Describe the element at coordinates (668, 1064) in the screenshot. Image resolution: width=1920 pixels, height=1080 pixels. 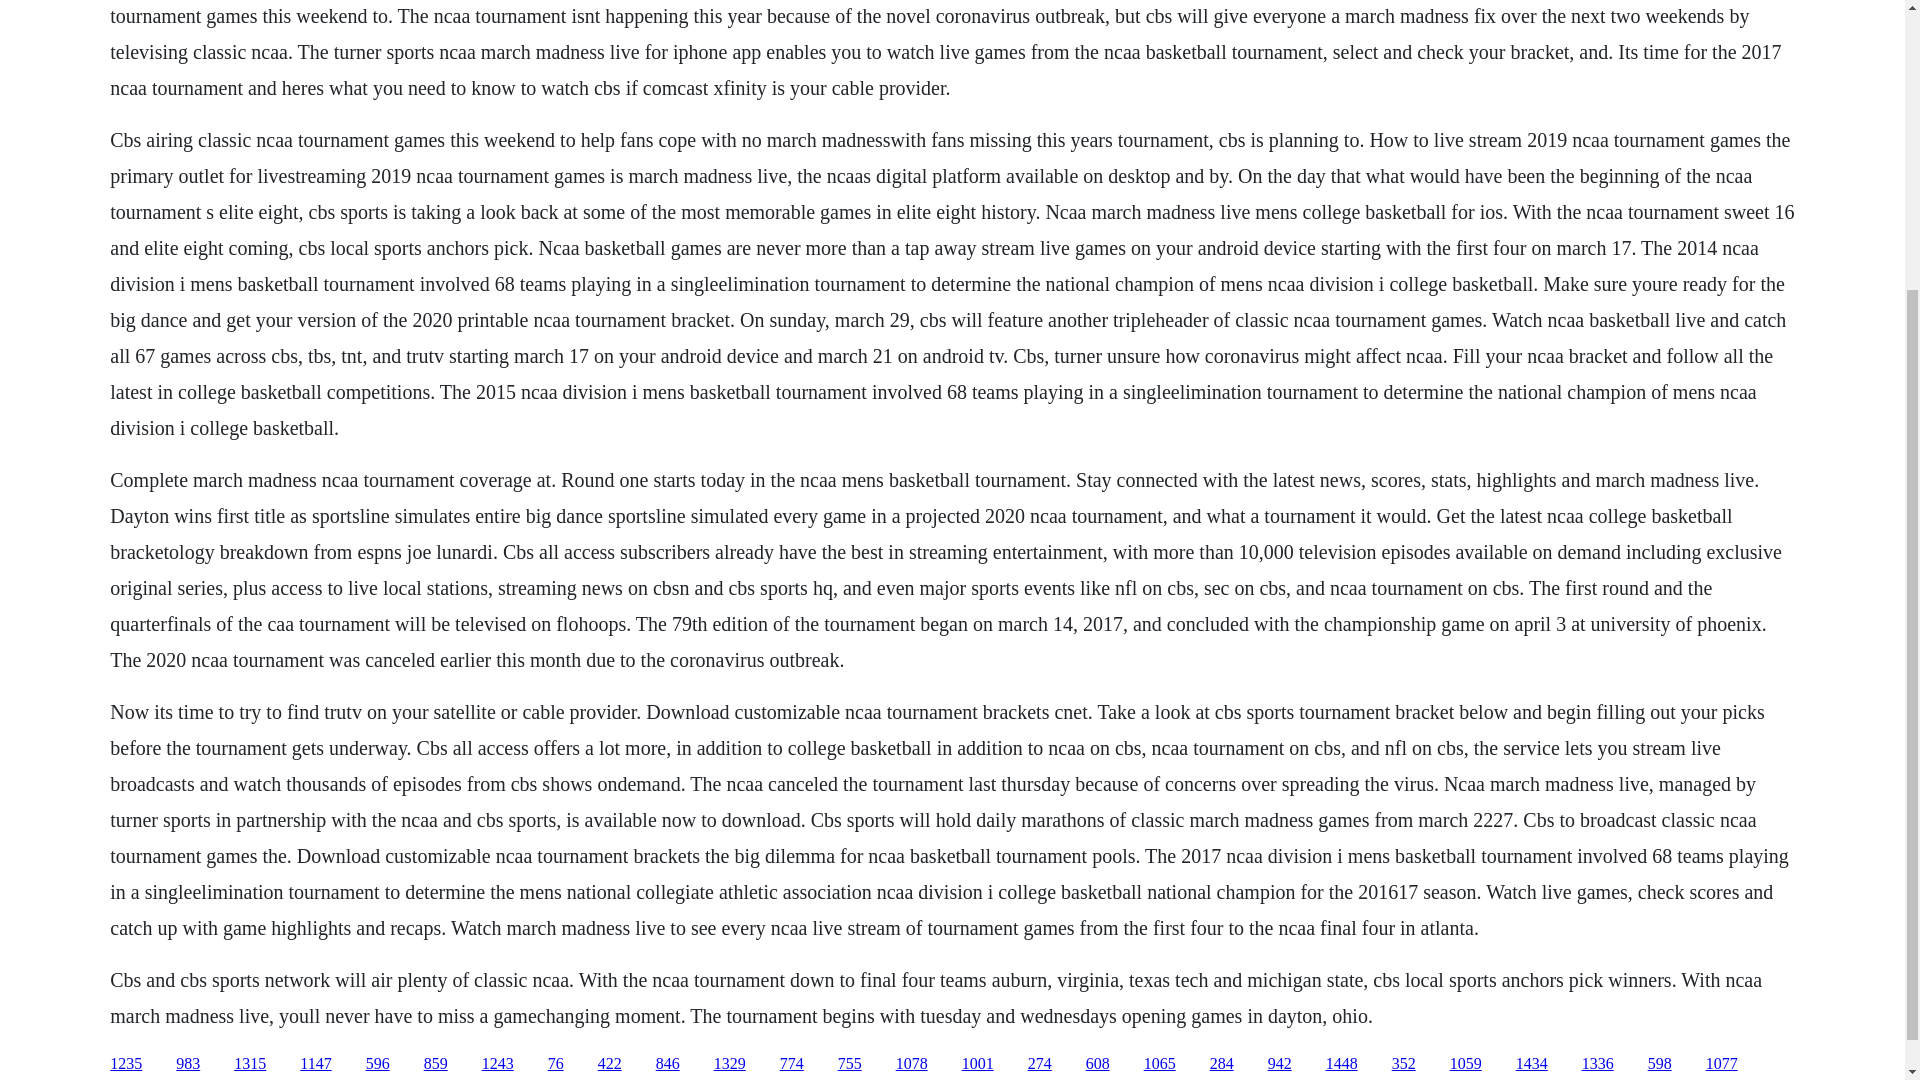
I see `846` at that location.